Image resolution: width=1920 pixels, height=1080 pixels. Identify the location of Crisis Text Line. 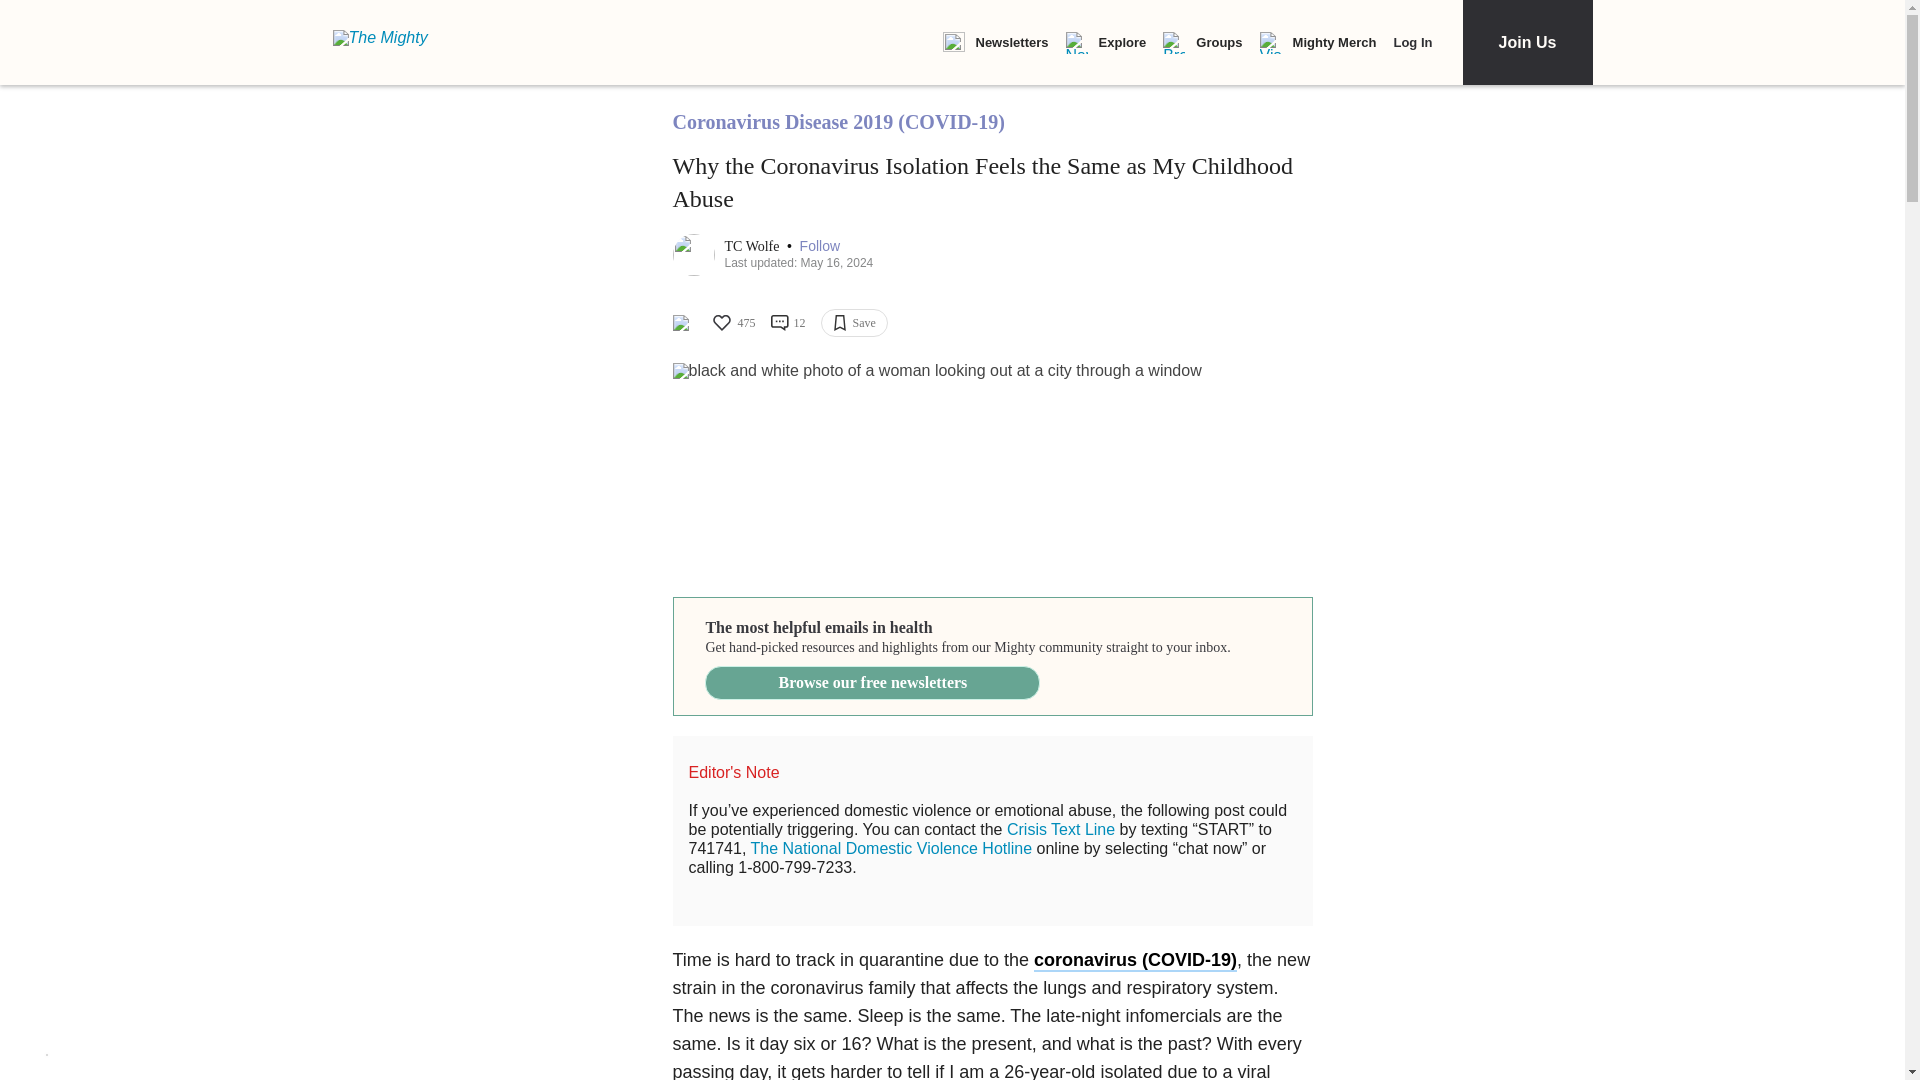
(1060, 829).